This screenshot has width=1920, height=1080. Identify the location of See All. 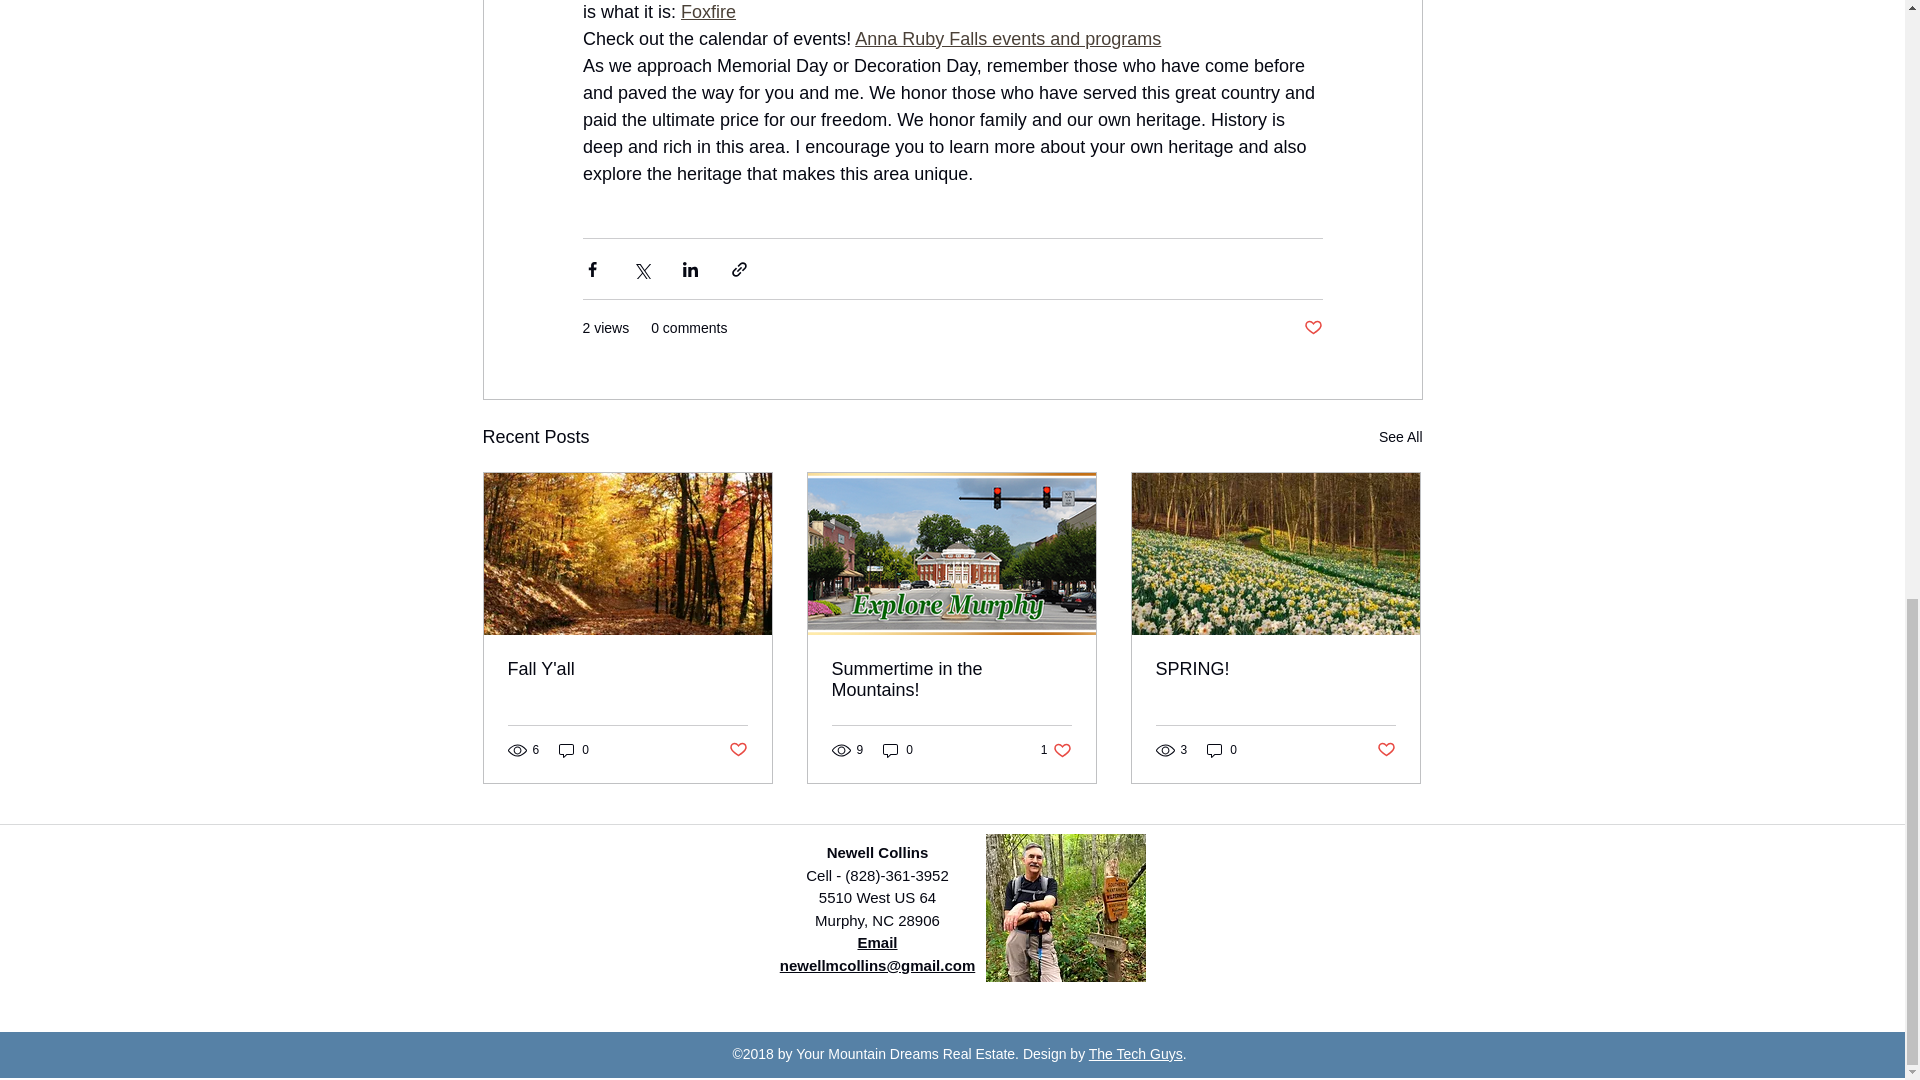
(1275, 669).